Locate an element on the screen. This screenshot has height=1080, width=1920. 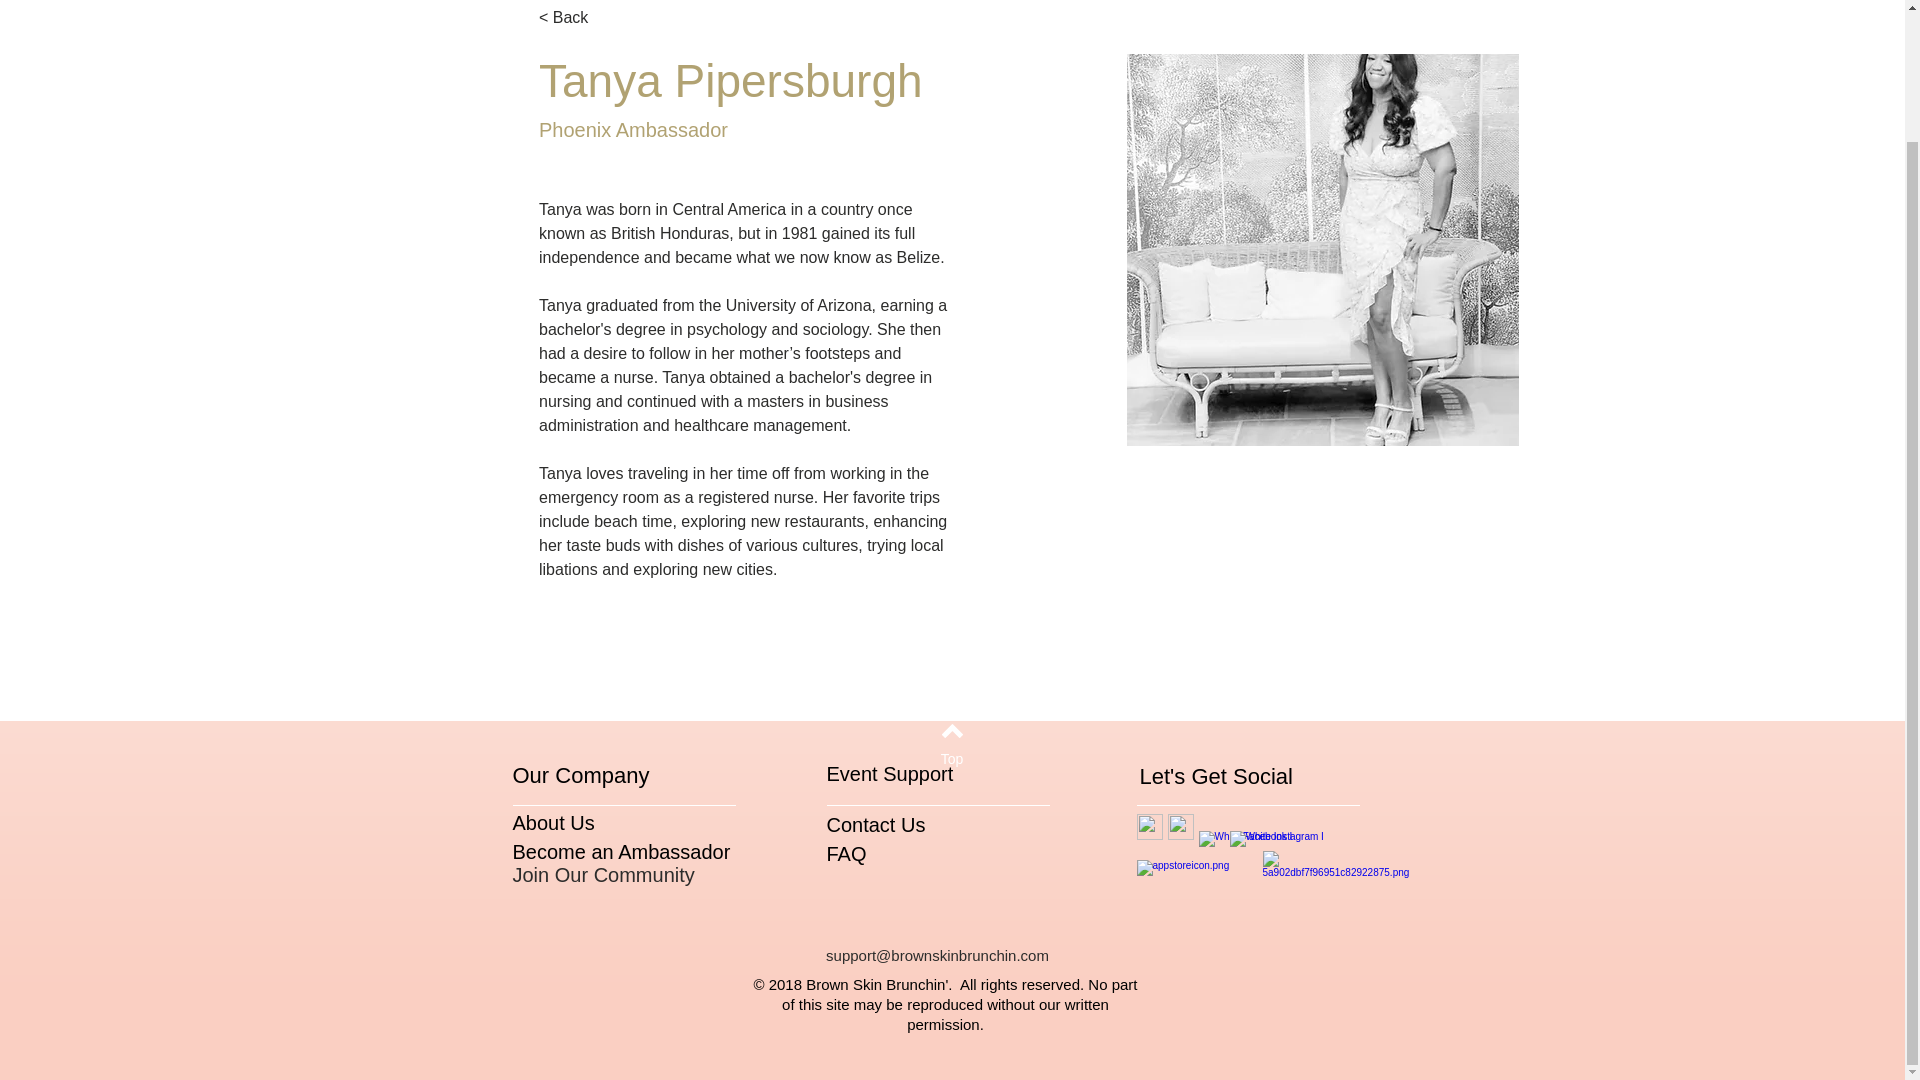
About Us is located at coordinates (552, 822).